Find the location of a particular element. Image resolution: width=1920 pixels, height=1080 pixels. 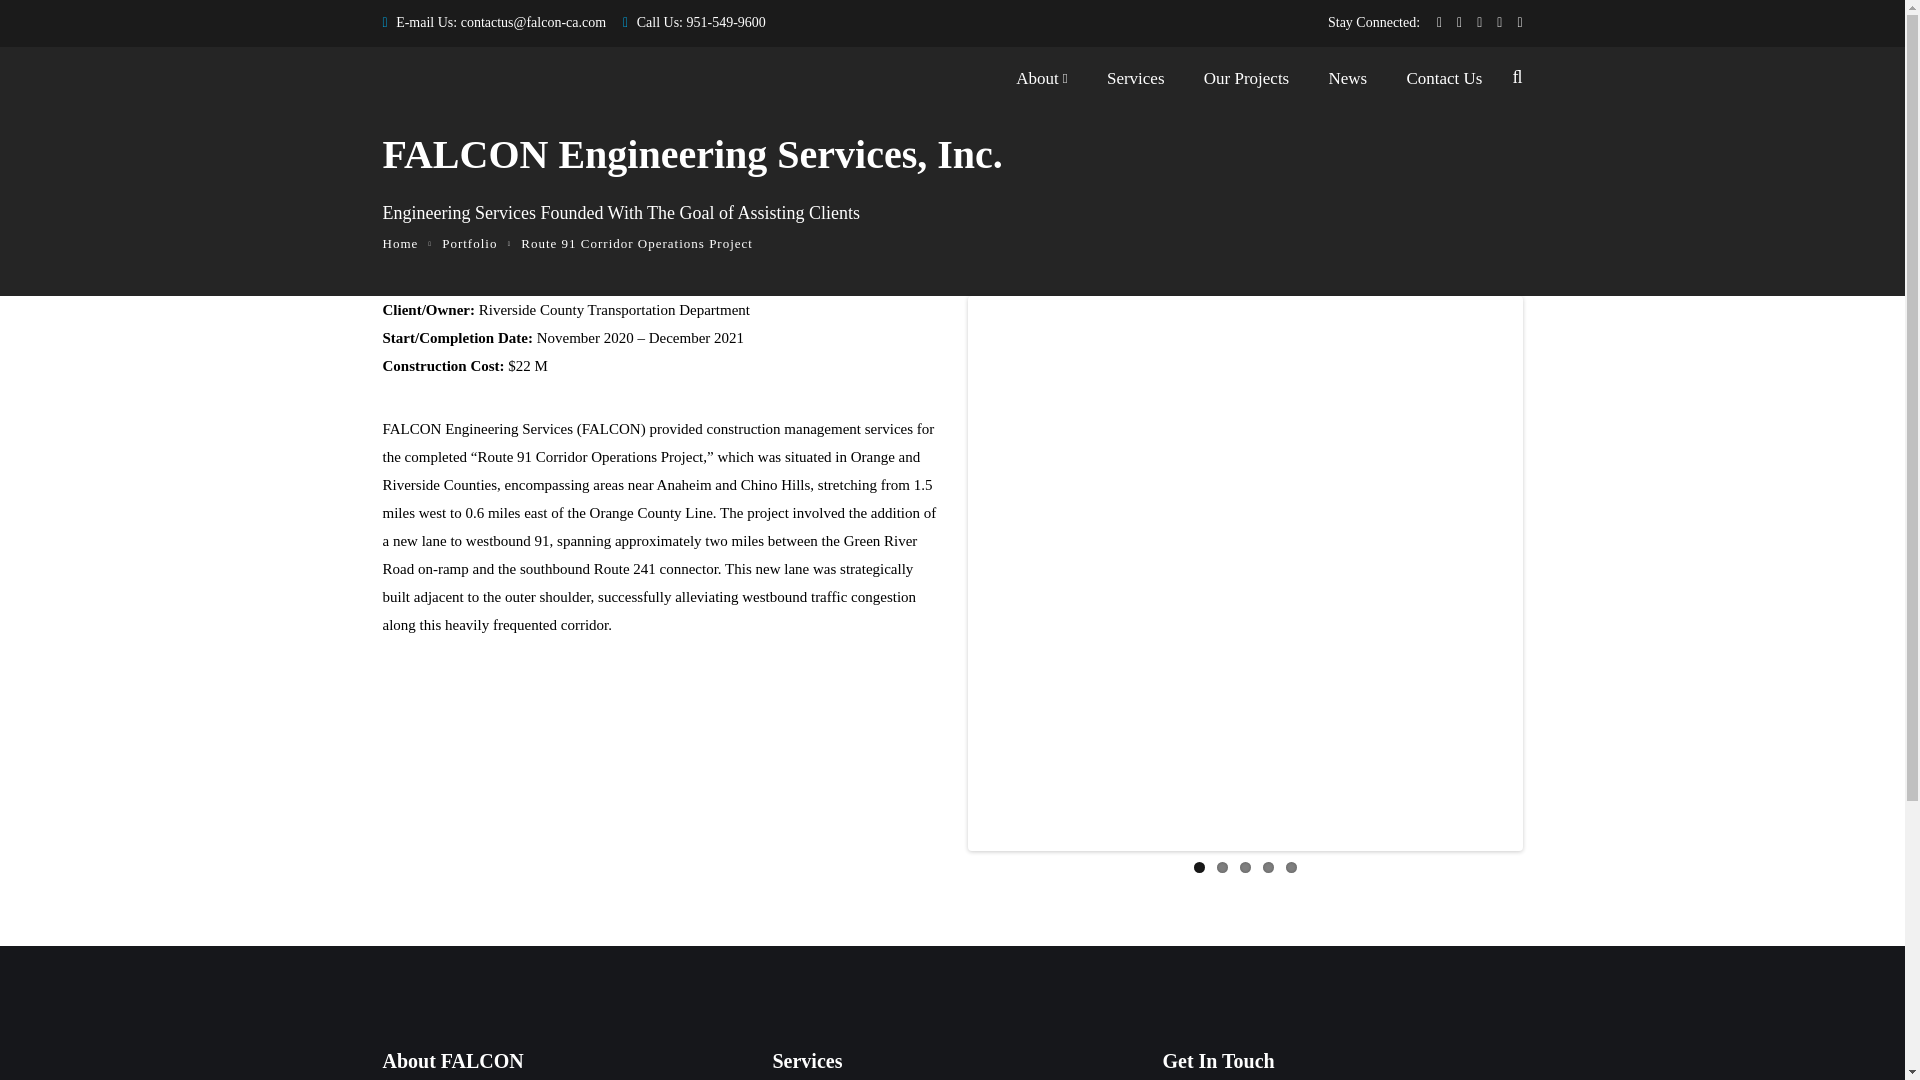

5 is located at coordinates (1292, 866).